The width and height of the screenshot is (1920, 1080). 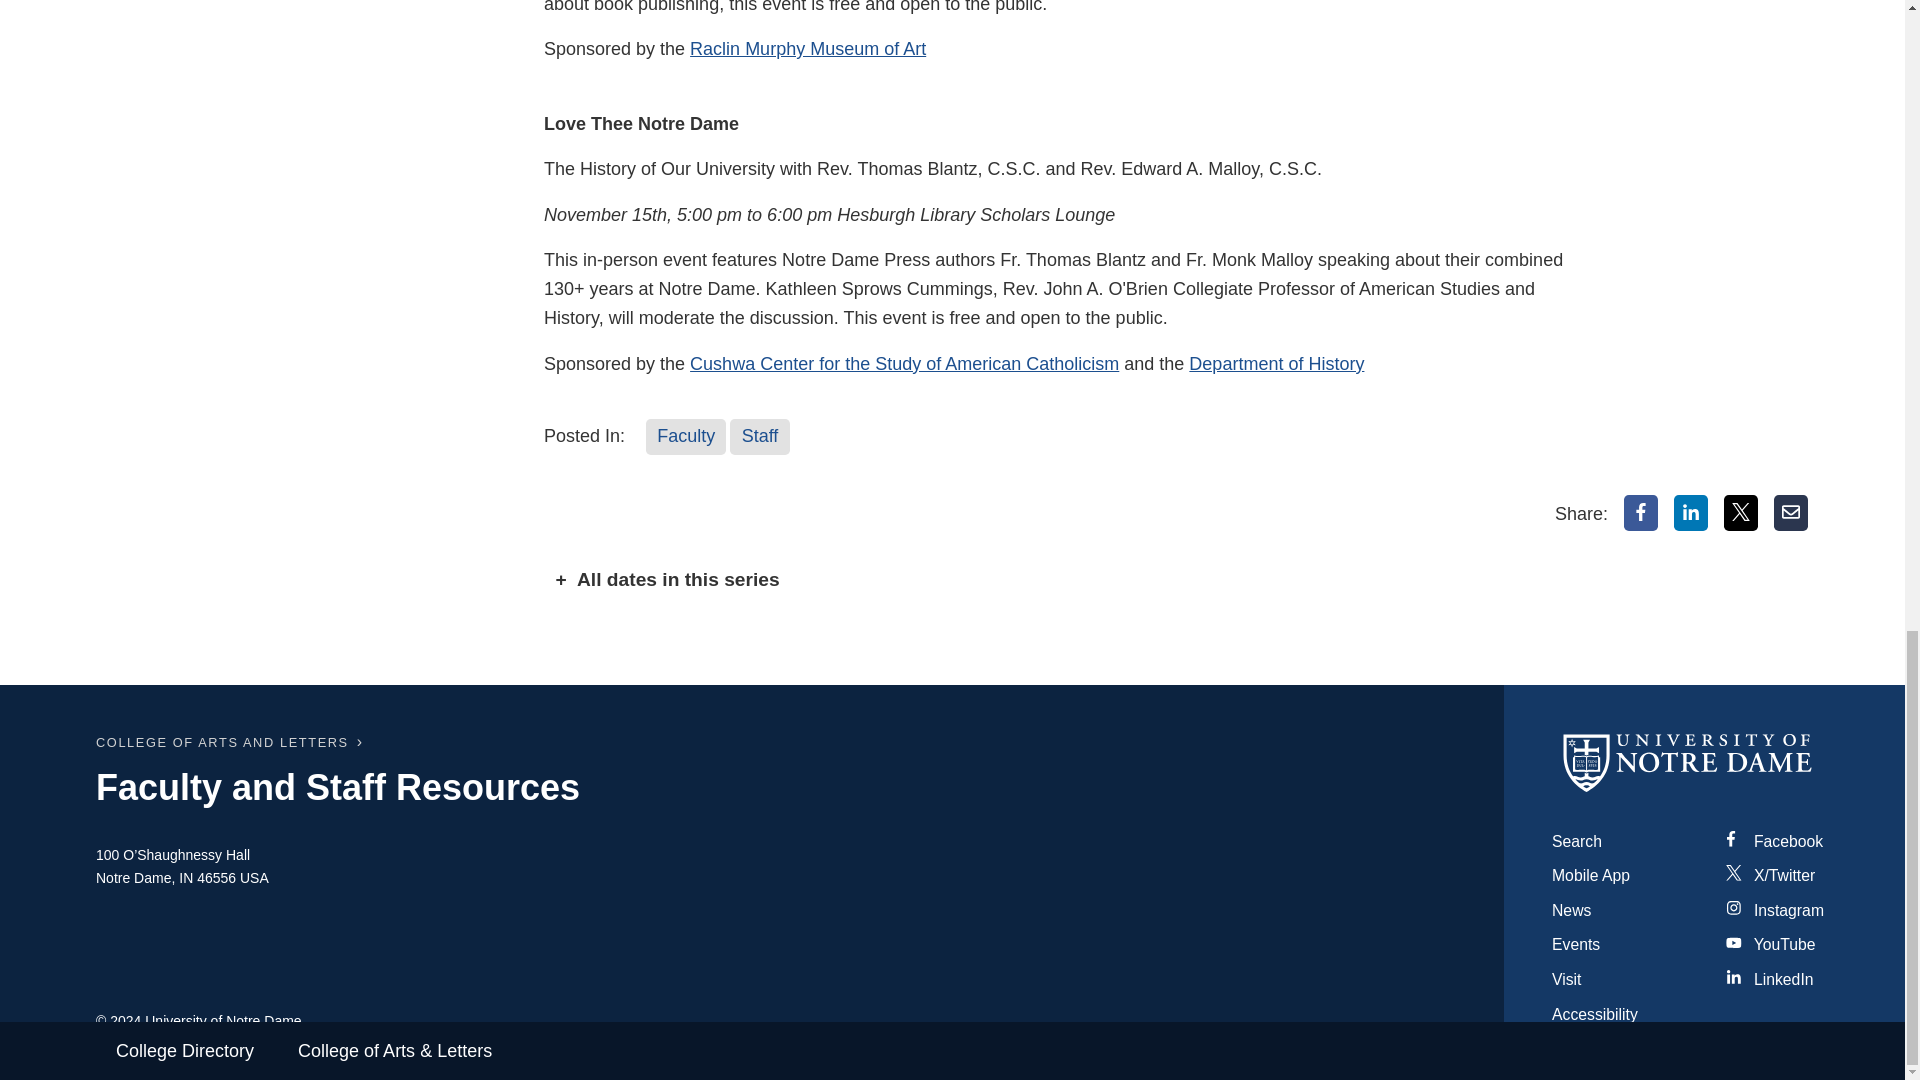 What do you see at coordinates (904, 364) in the screenshot?
I see `Cushwa Center for the Study of American Catholicism` at bounding box center [904, 364].